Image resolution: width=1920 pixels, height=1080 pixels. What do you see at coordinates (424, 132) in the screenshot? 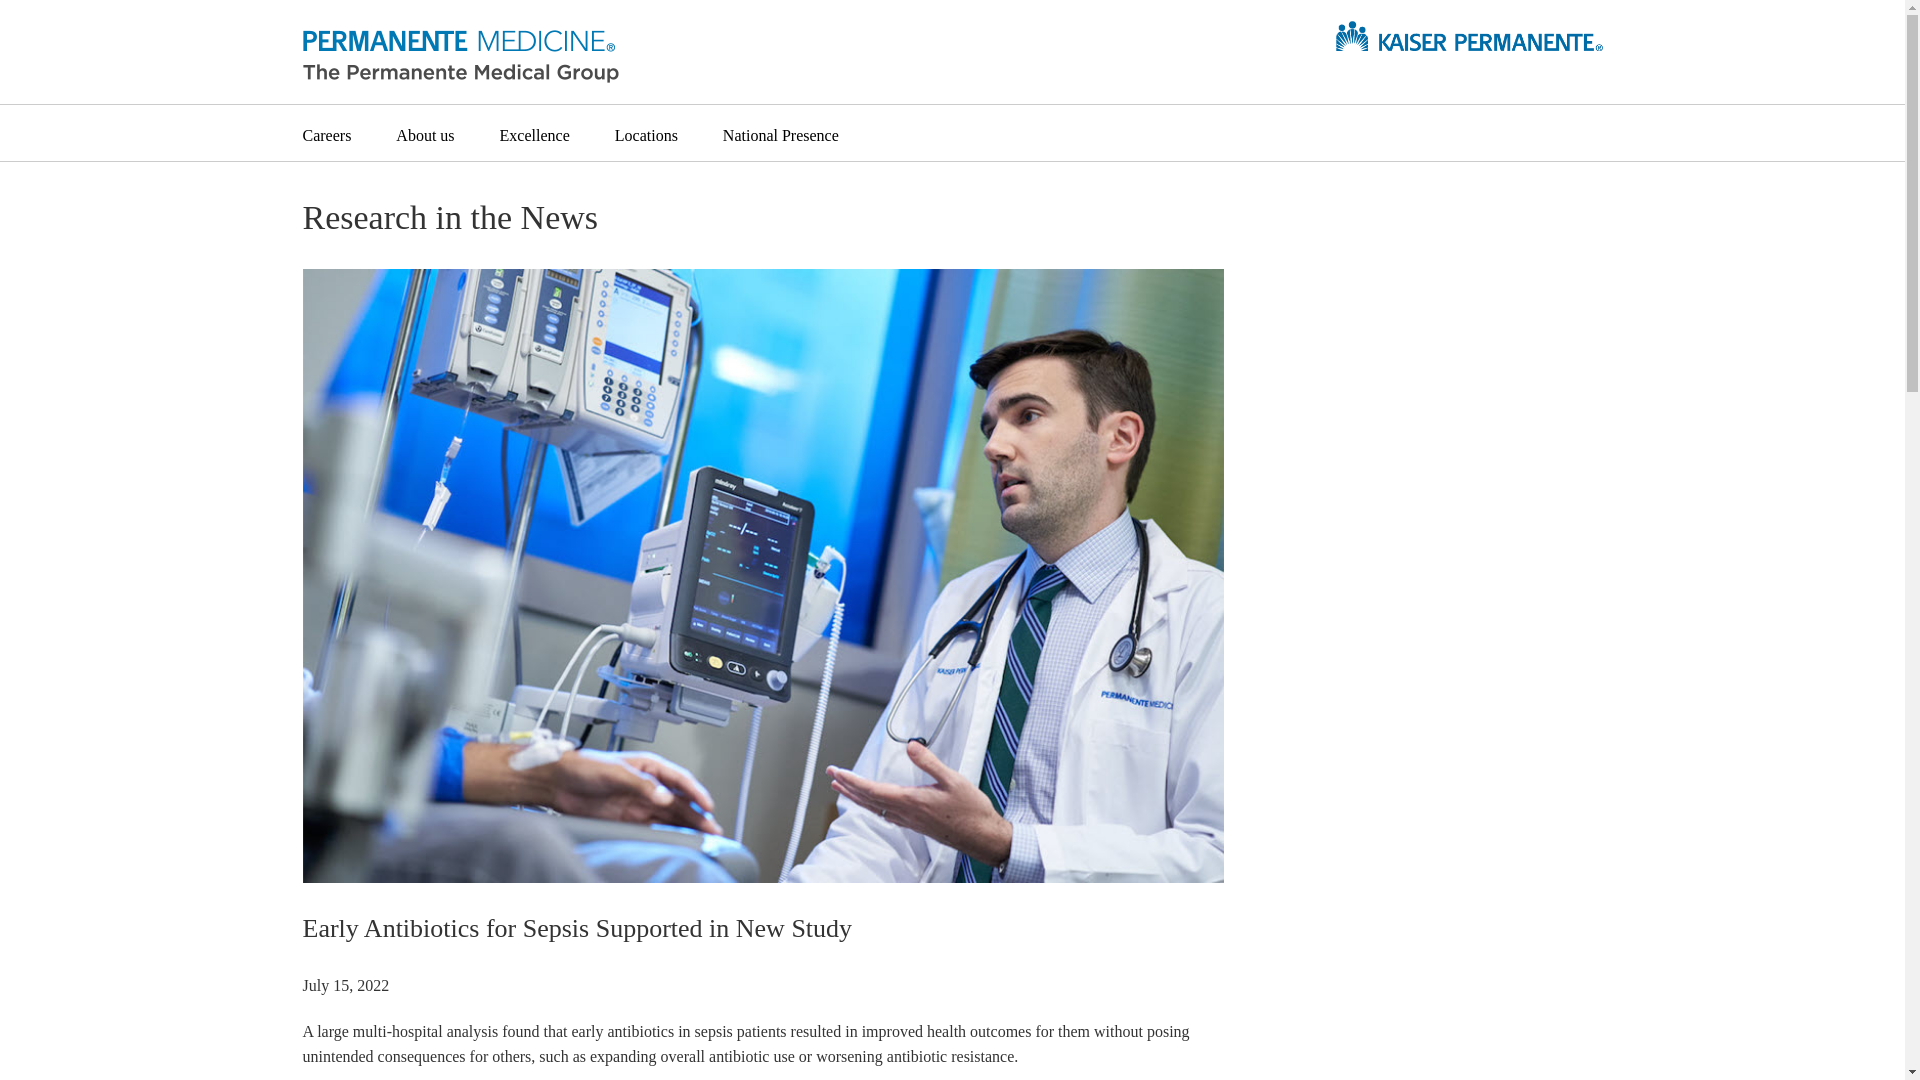
I see `About us` at bounding box center [424, 132].